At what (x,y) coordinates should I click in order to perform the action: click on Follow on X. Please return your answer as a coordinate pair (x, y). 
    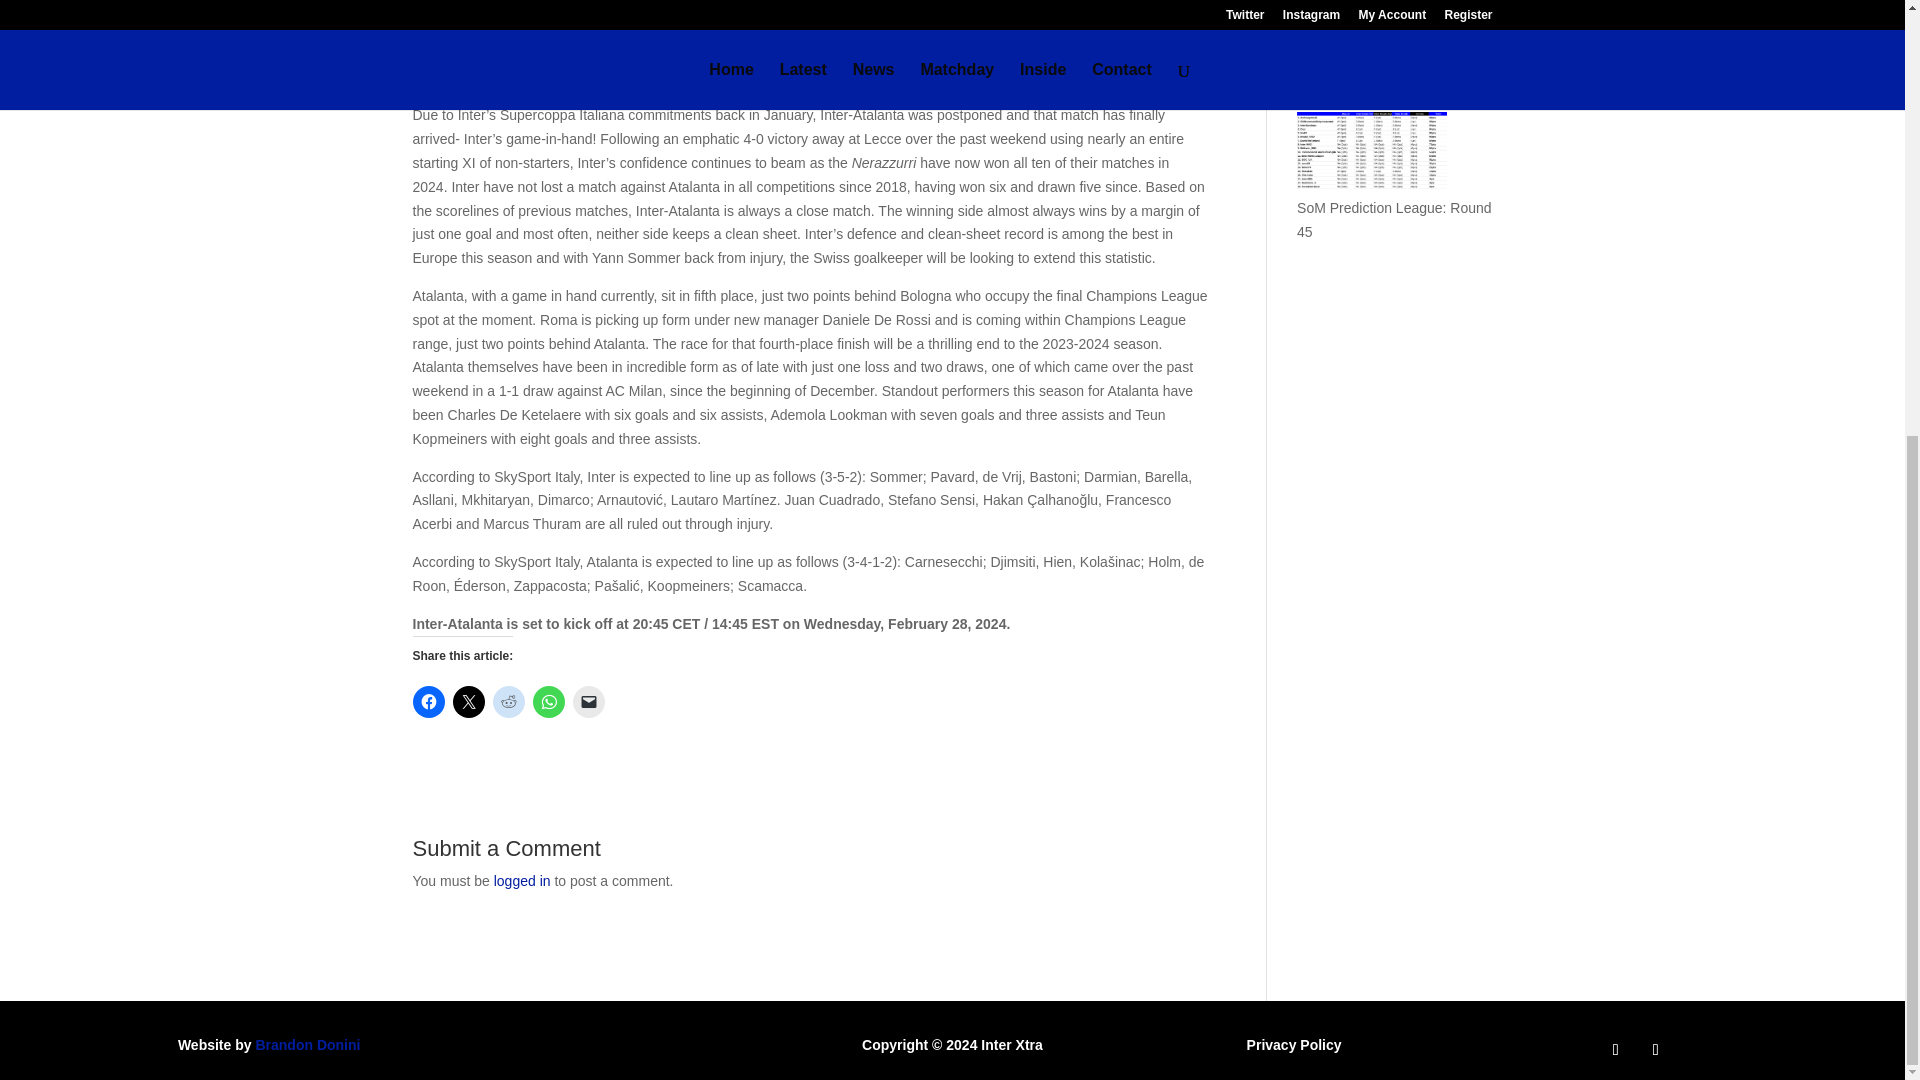
    Looking at the image, I should click on (1616, 1049).